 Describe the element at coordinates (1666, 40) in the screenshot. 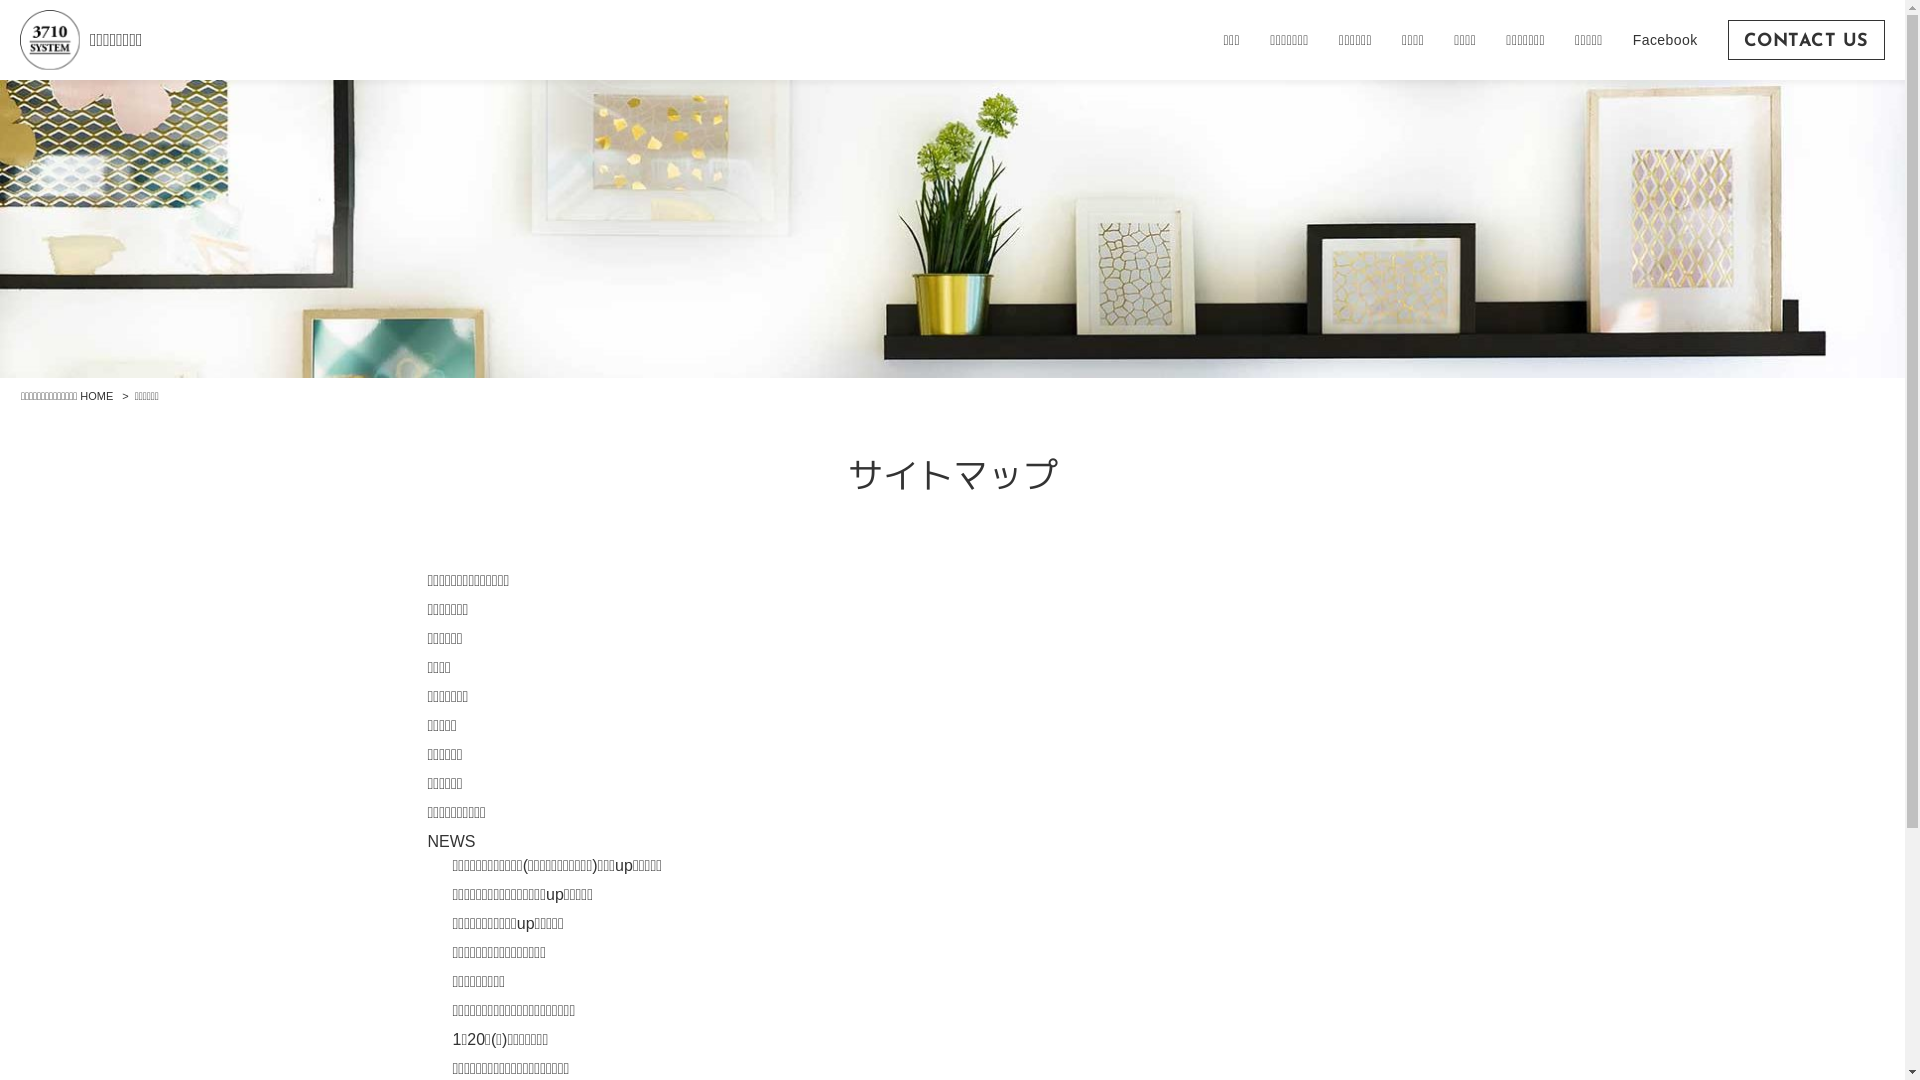

I see `Facebook` at that location.